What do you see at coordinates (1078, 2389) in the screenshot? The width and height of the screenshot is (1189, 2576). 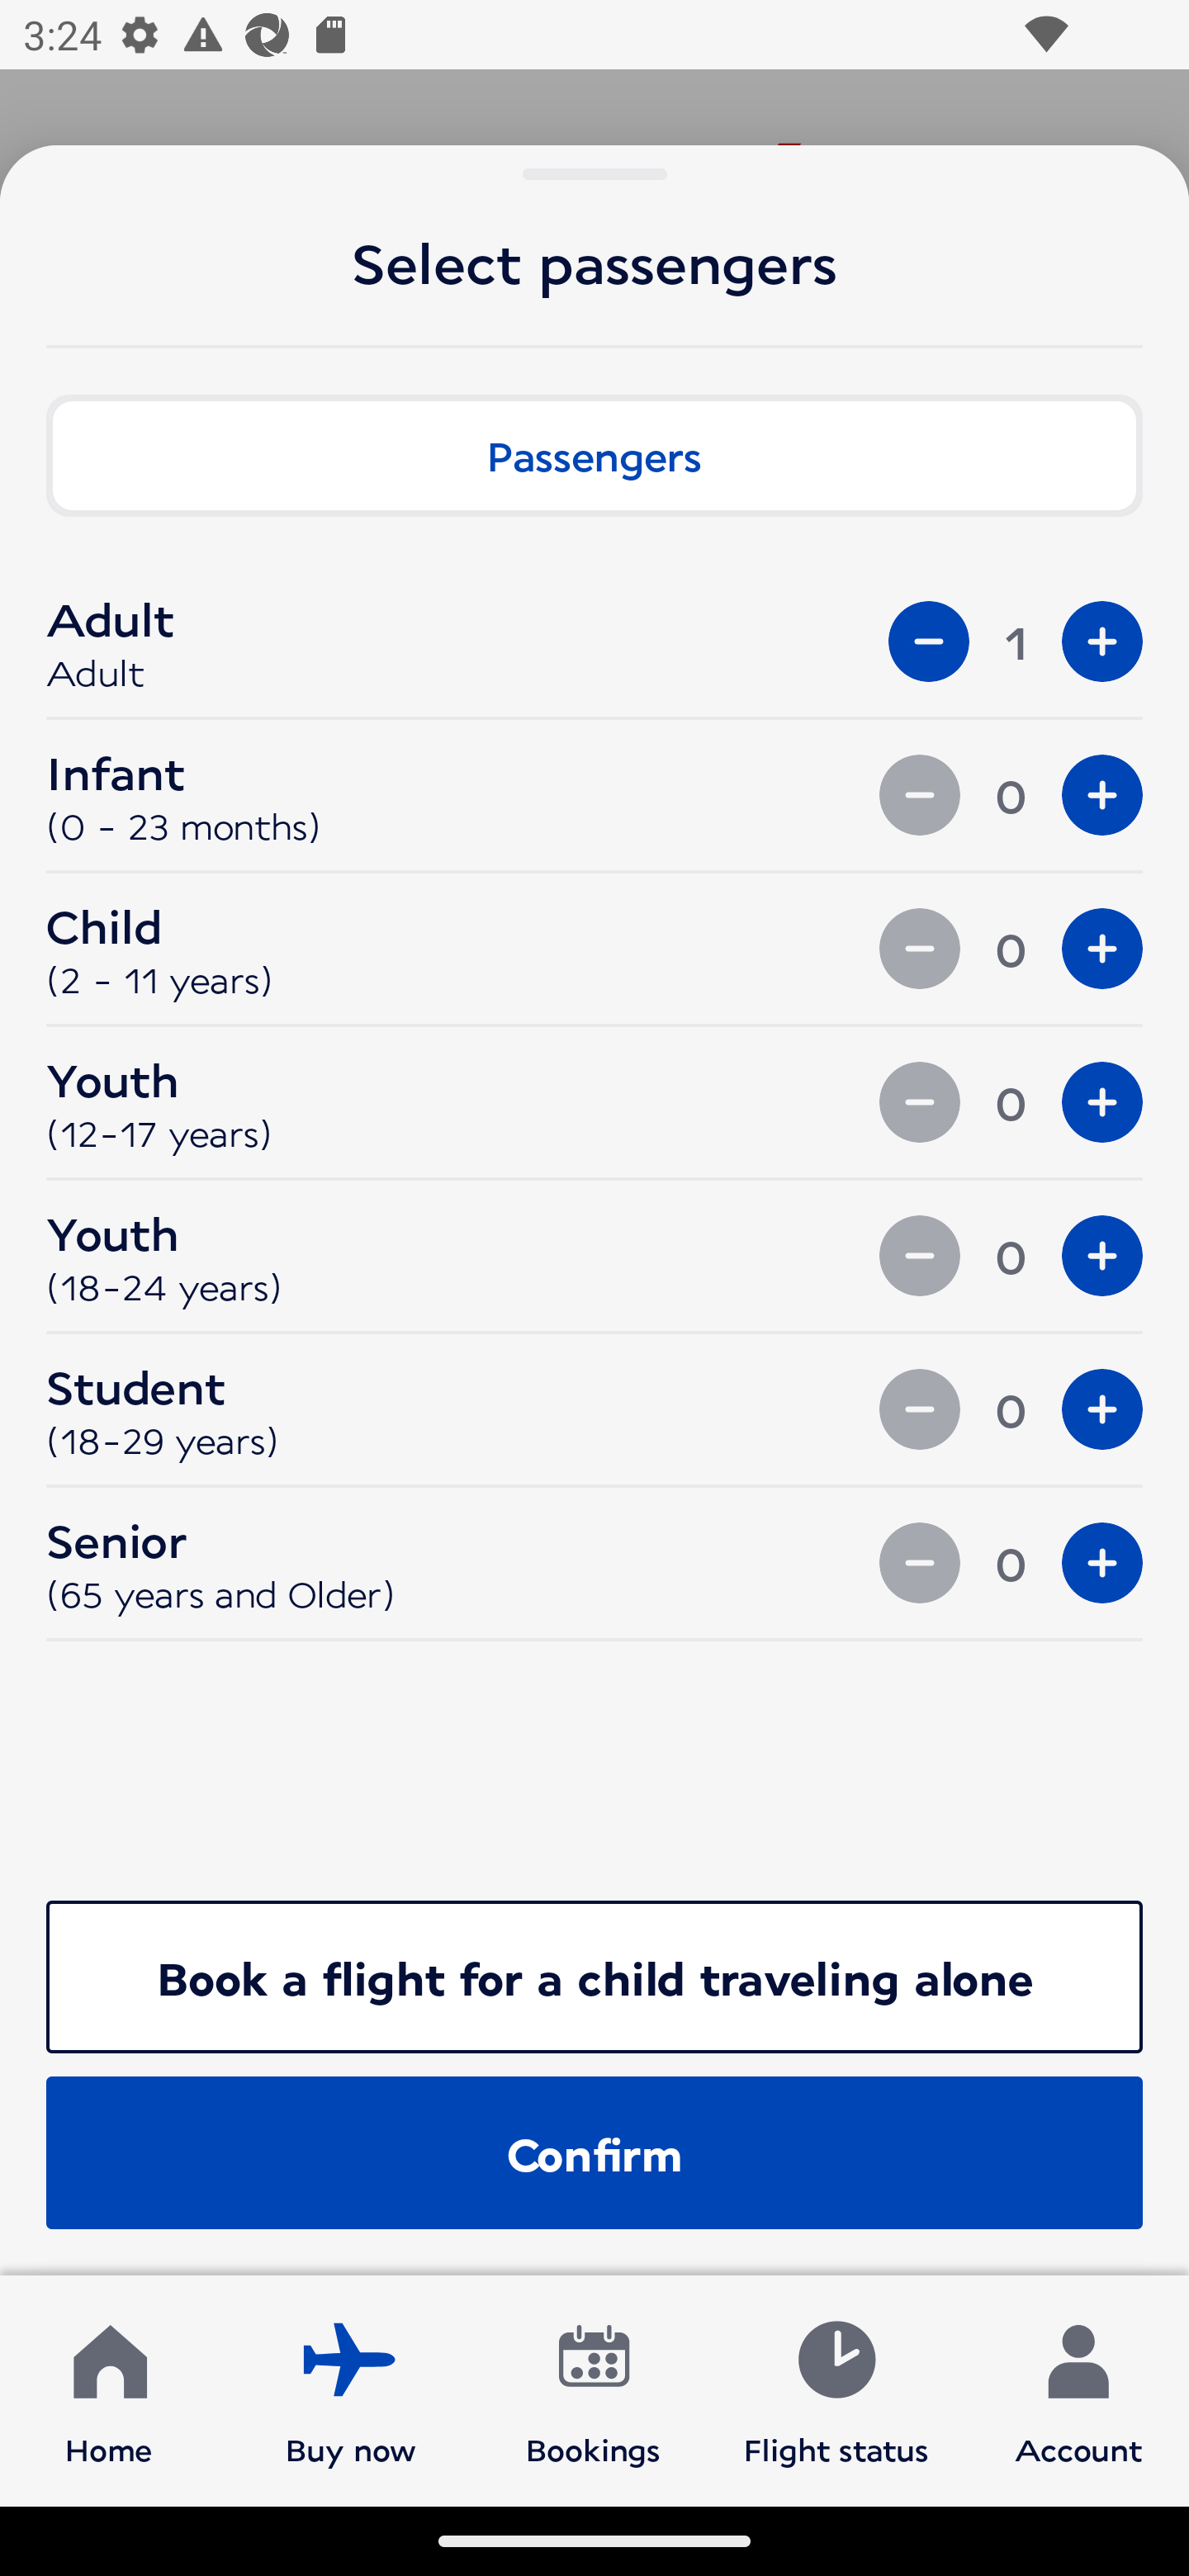 I see `Account` at bounding box center [1078, 2389].